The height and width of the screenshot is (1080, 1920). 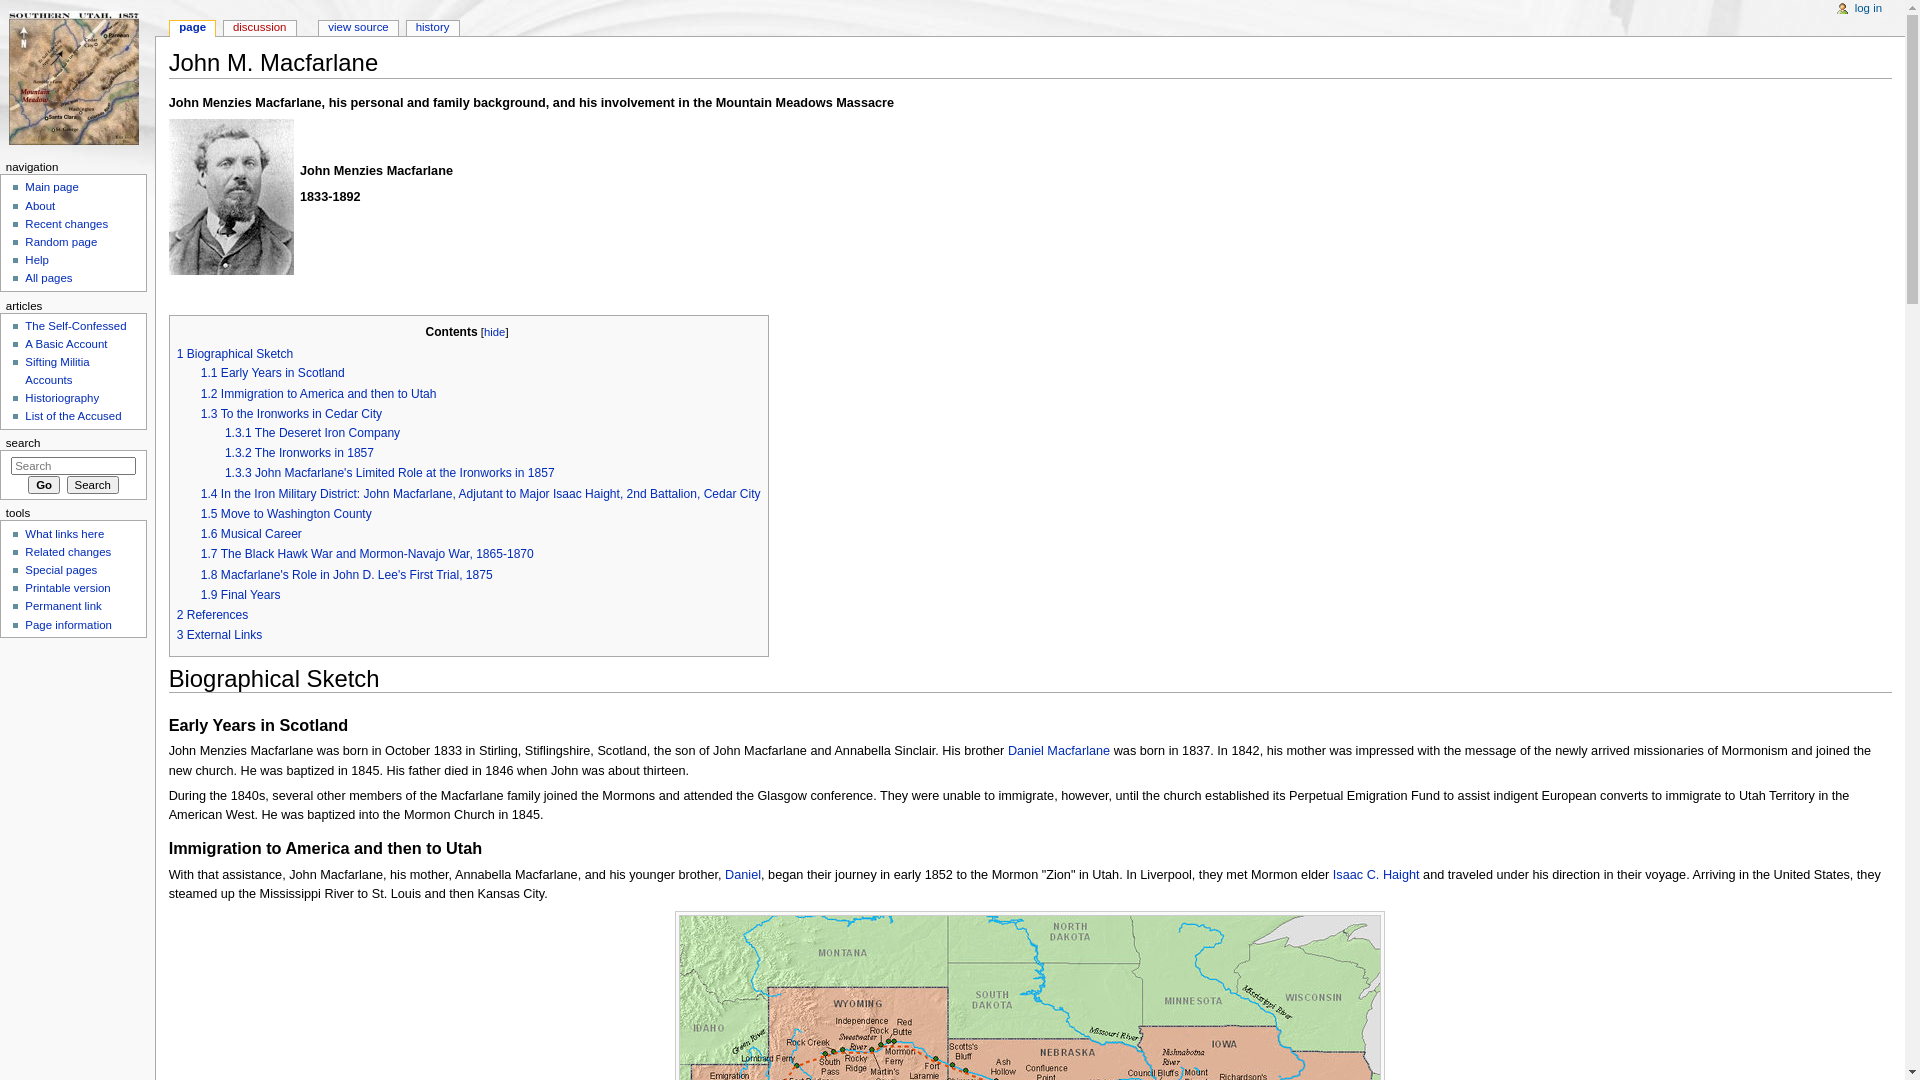 What do you see at coordinates (73, 416) in the screenshot?
I see `List of the Accused` at bounding box center [73, 416].